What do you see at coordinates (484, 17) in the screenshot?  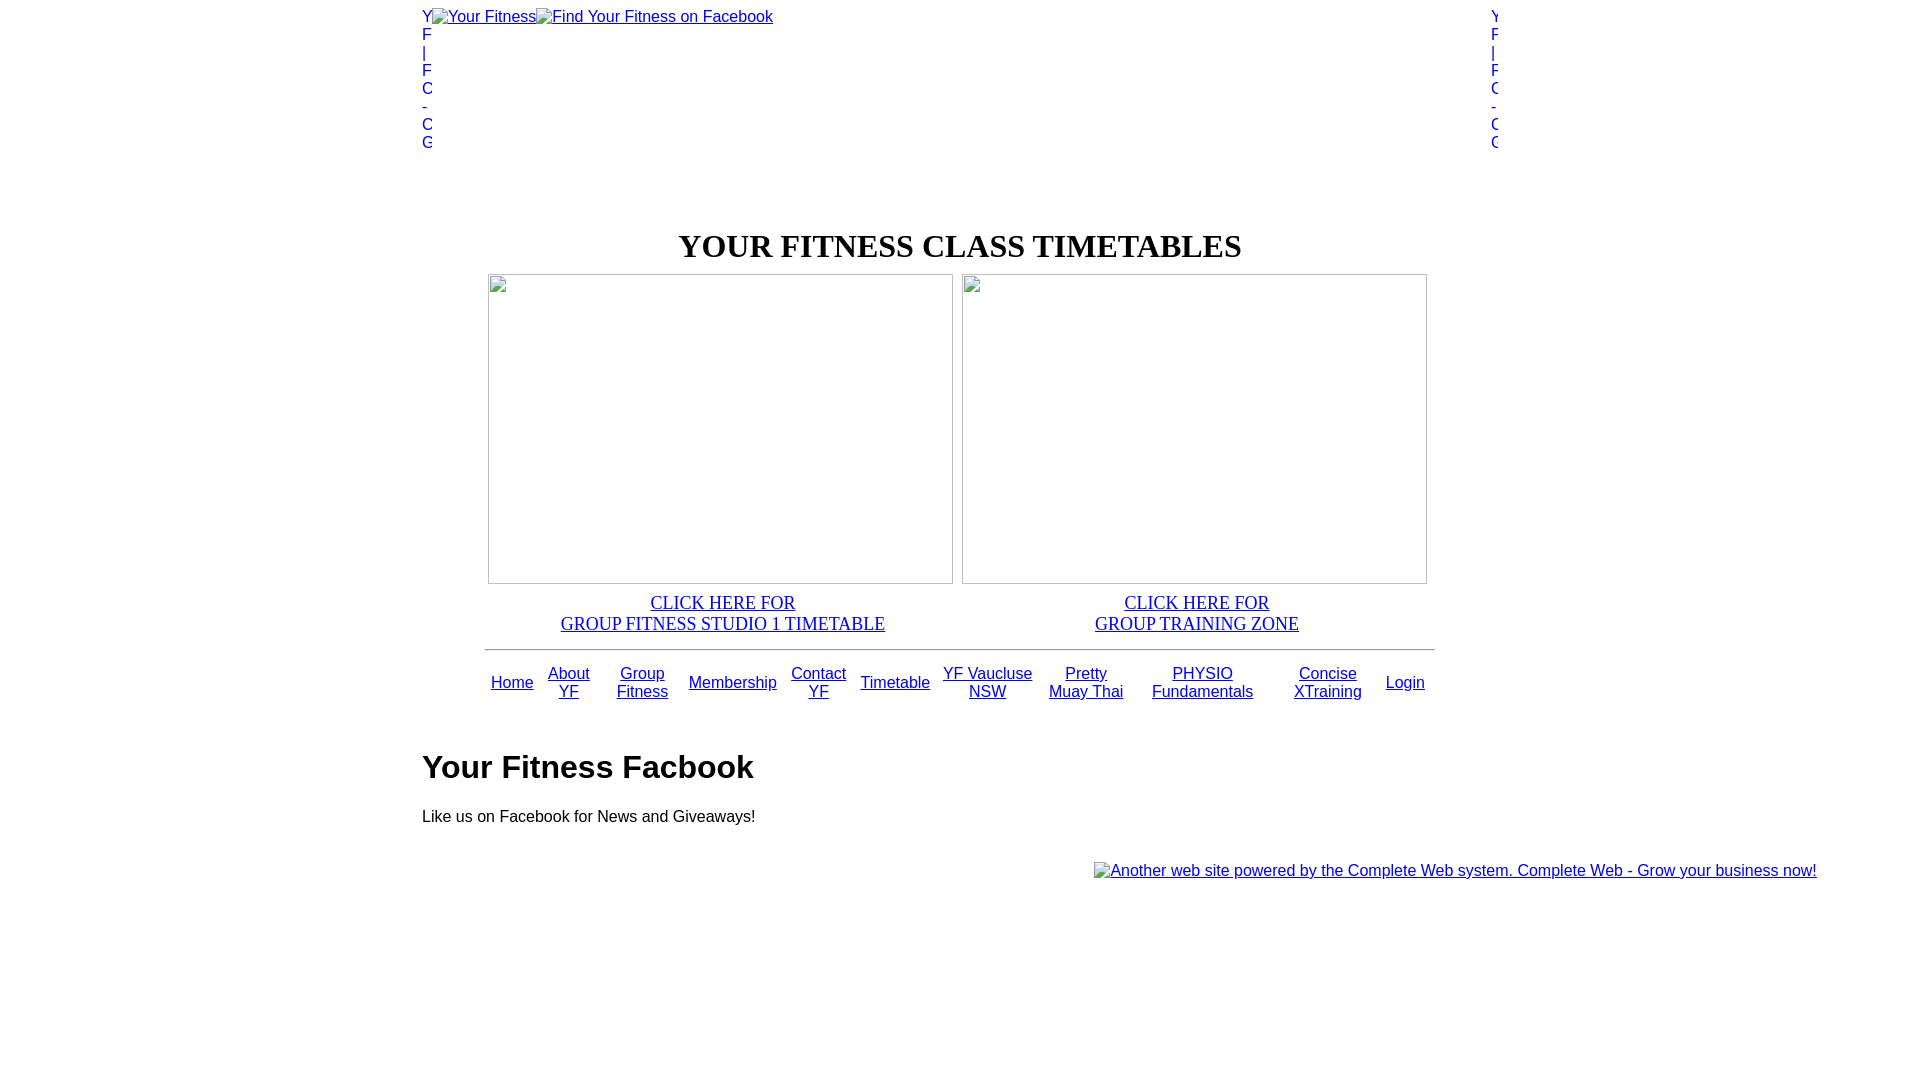 I see `Your Fitness` at bounding box center [484, 17].